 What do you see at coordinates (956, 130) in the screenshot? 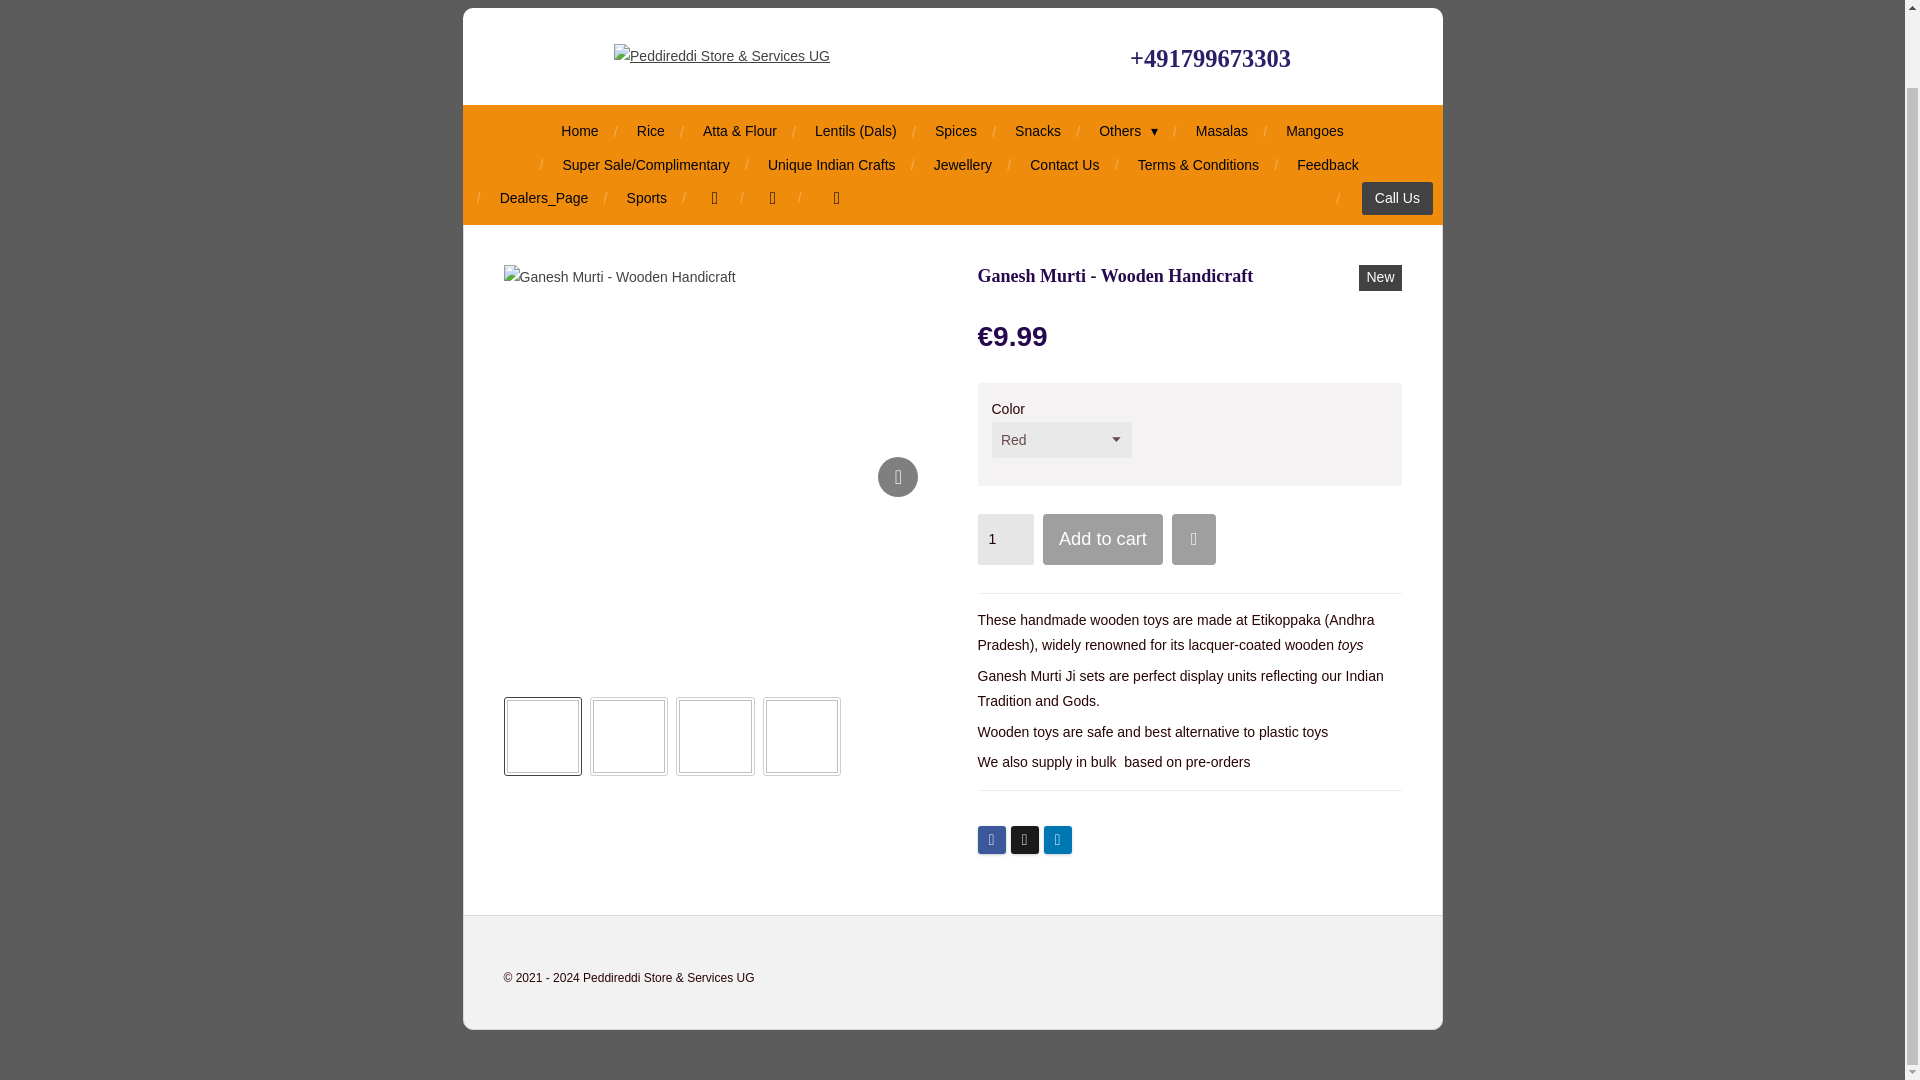
I see `Spices` at bounding box center [956, 130].